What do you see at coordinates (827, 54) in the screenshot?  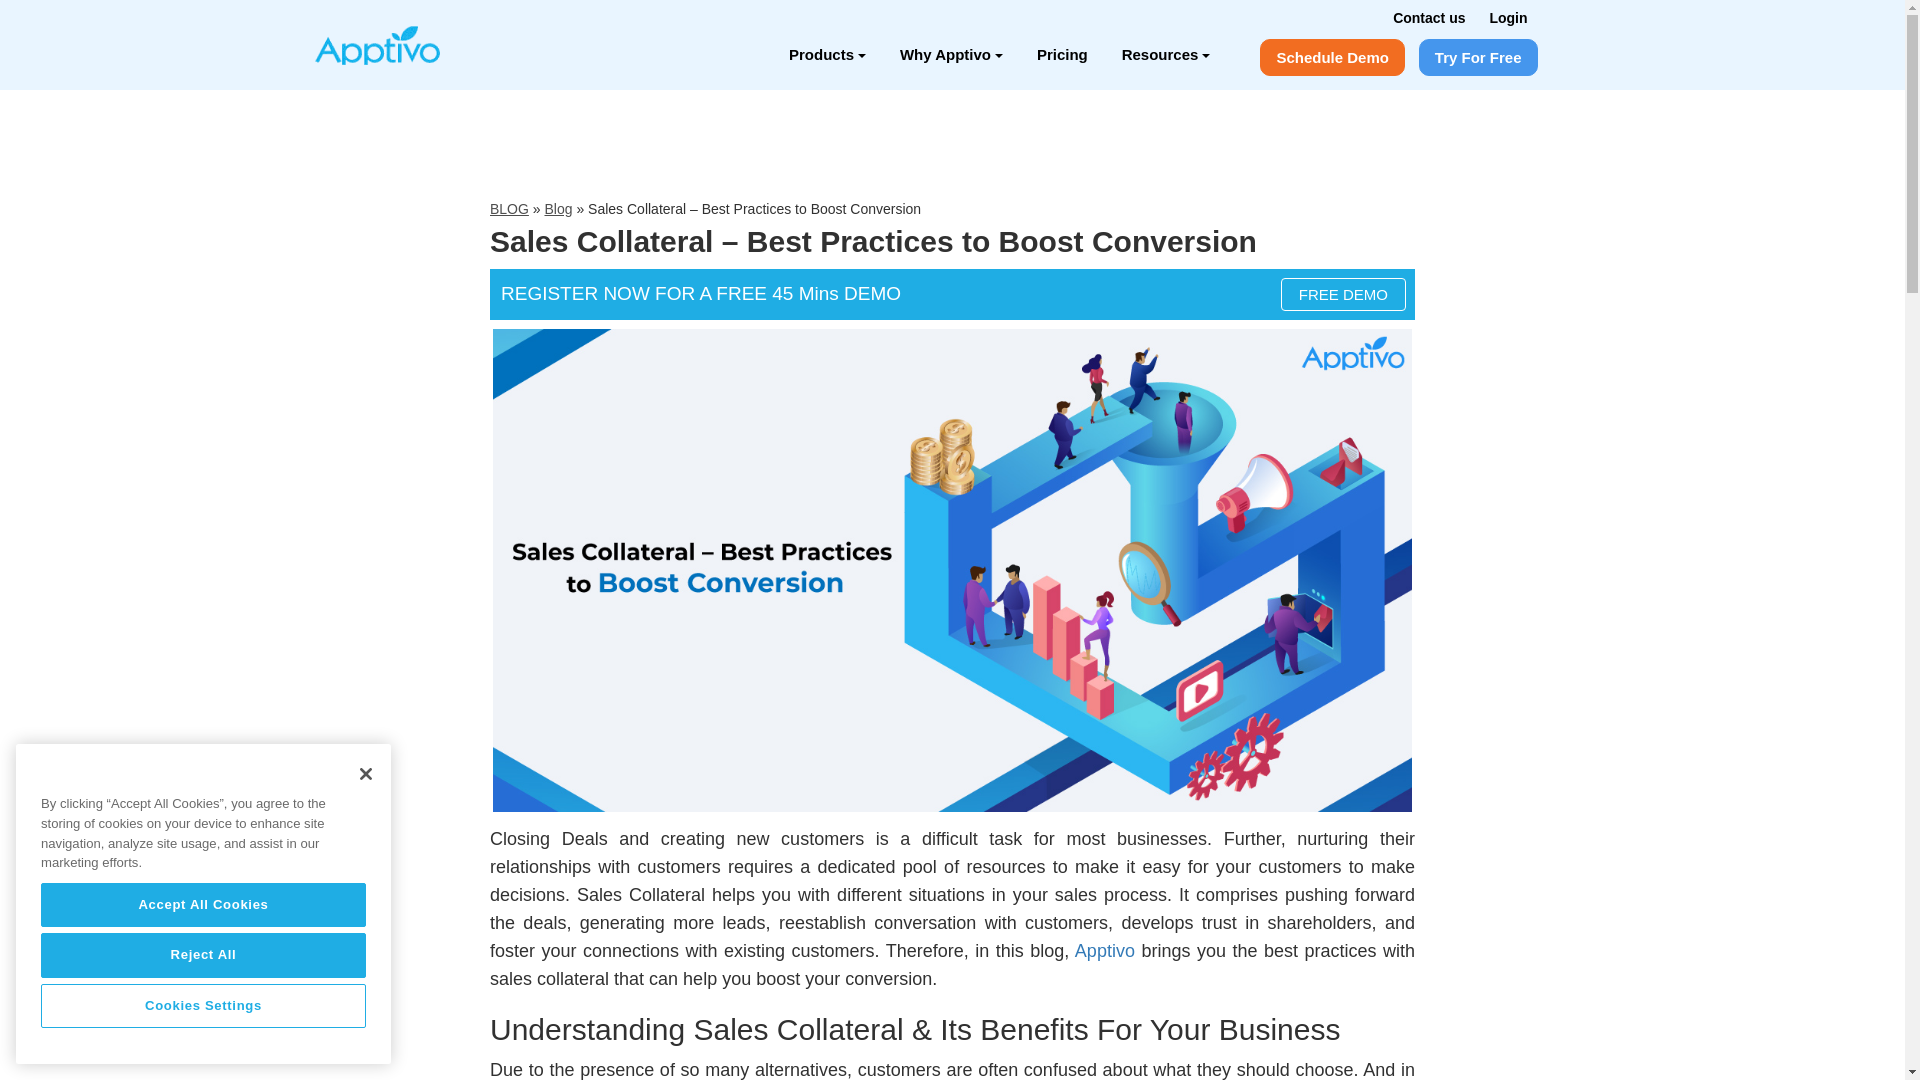 I see `Products` at bounding box center [827, 54].